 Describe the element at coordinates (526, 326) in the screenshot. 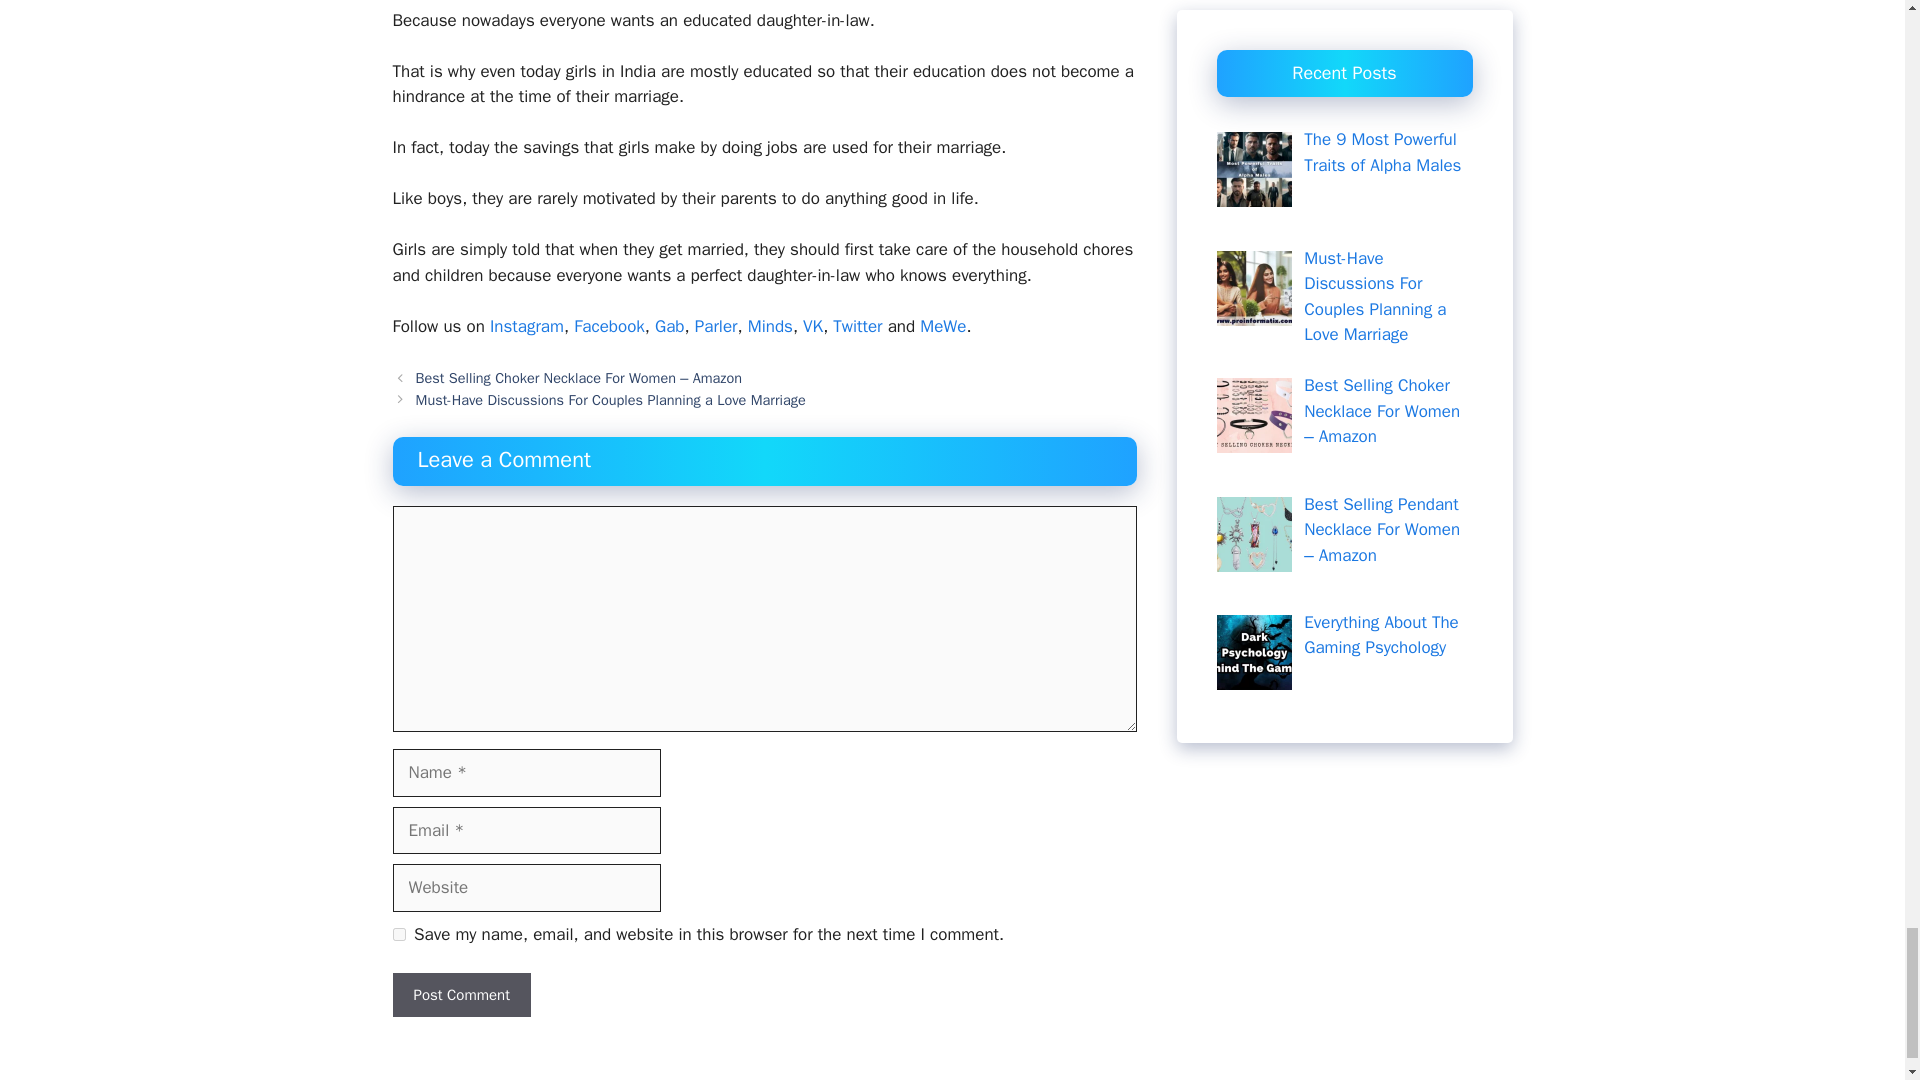

I see `Instagram` at that location.